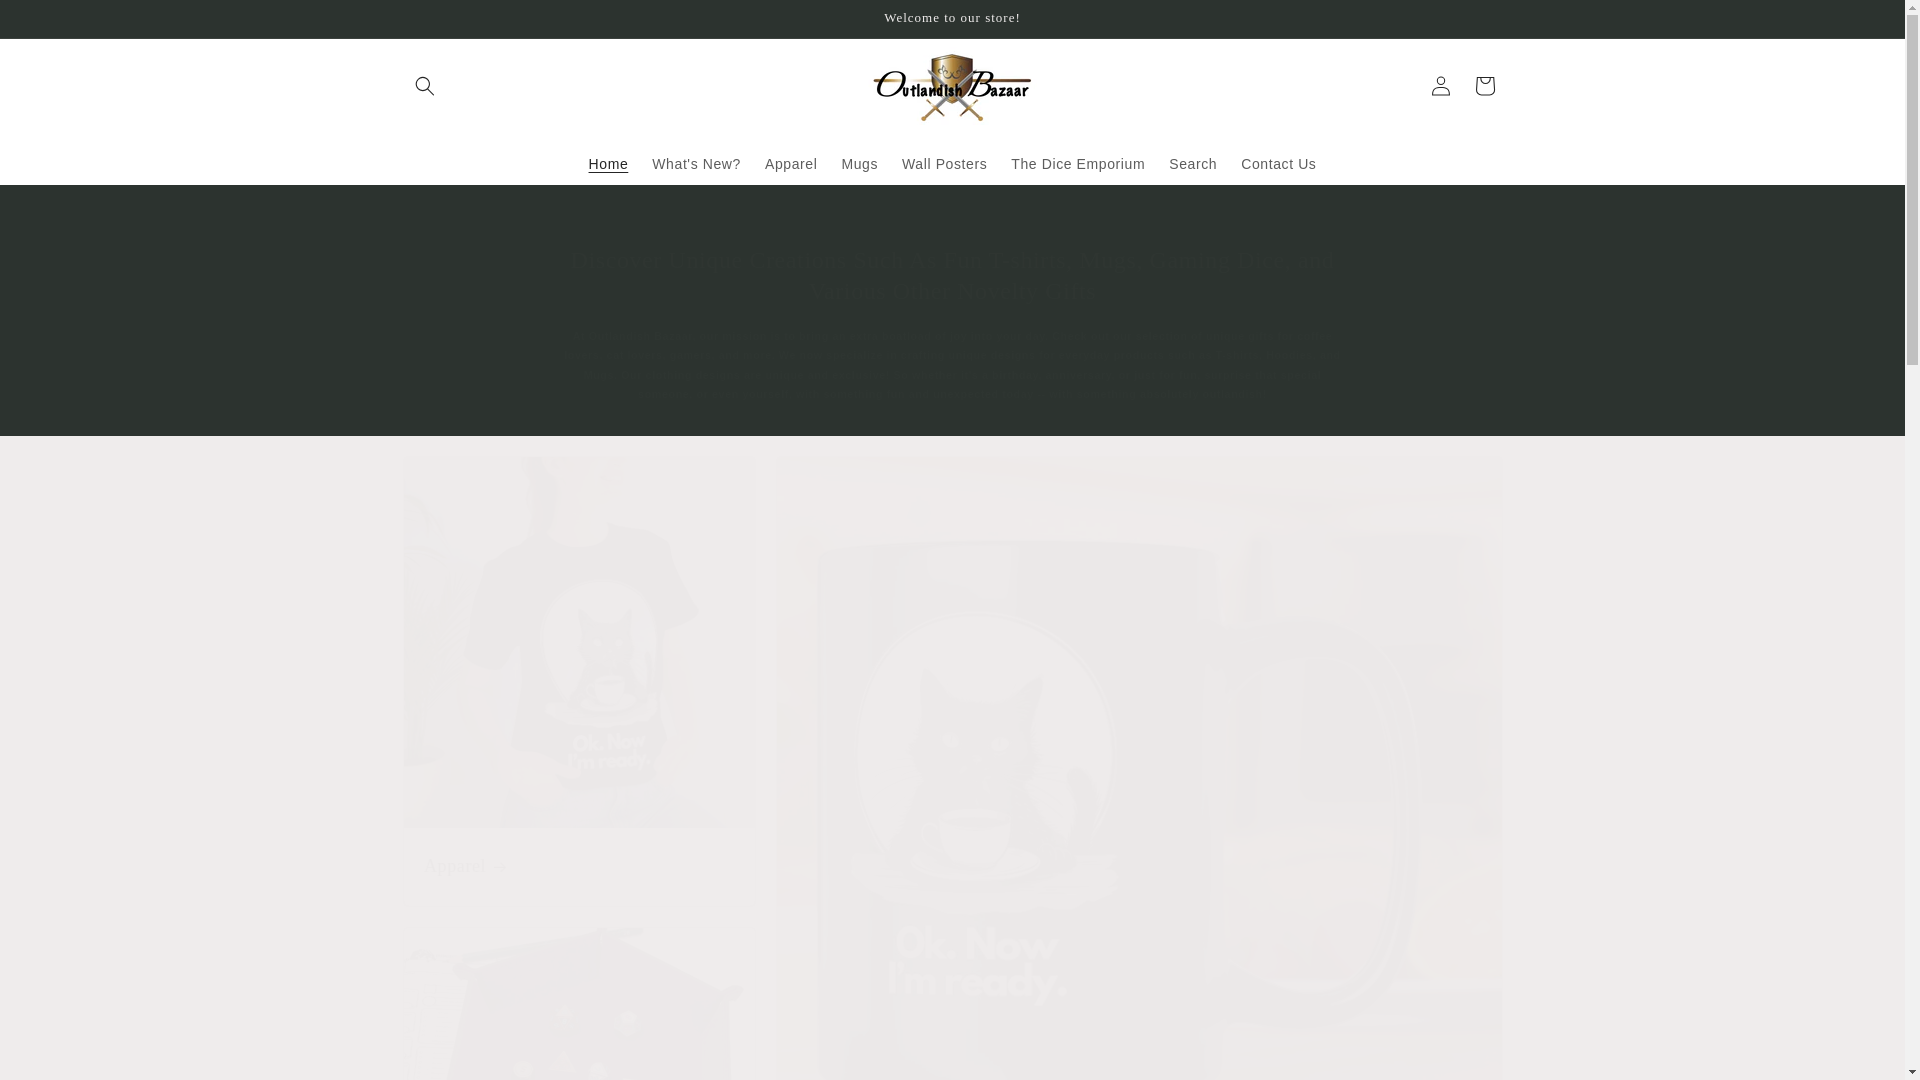 The width and height of the screenshot is (1920, 1080). Describe the element at coordinates (1440, 86) in the screenshot. I see `Log in` at that location.